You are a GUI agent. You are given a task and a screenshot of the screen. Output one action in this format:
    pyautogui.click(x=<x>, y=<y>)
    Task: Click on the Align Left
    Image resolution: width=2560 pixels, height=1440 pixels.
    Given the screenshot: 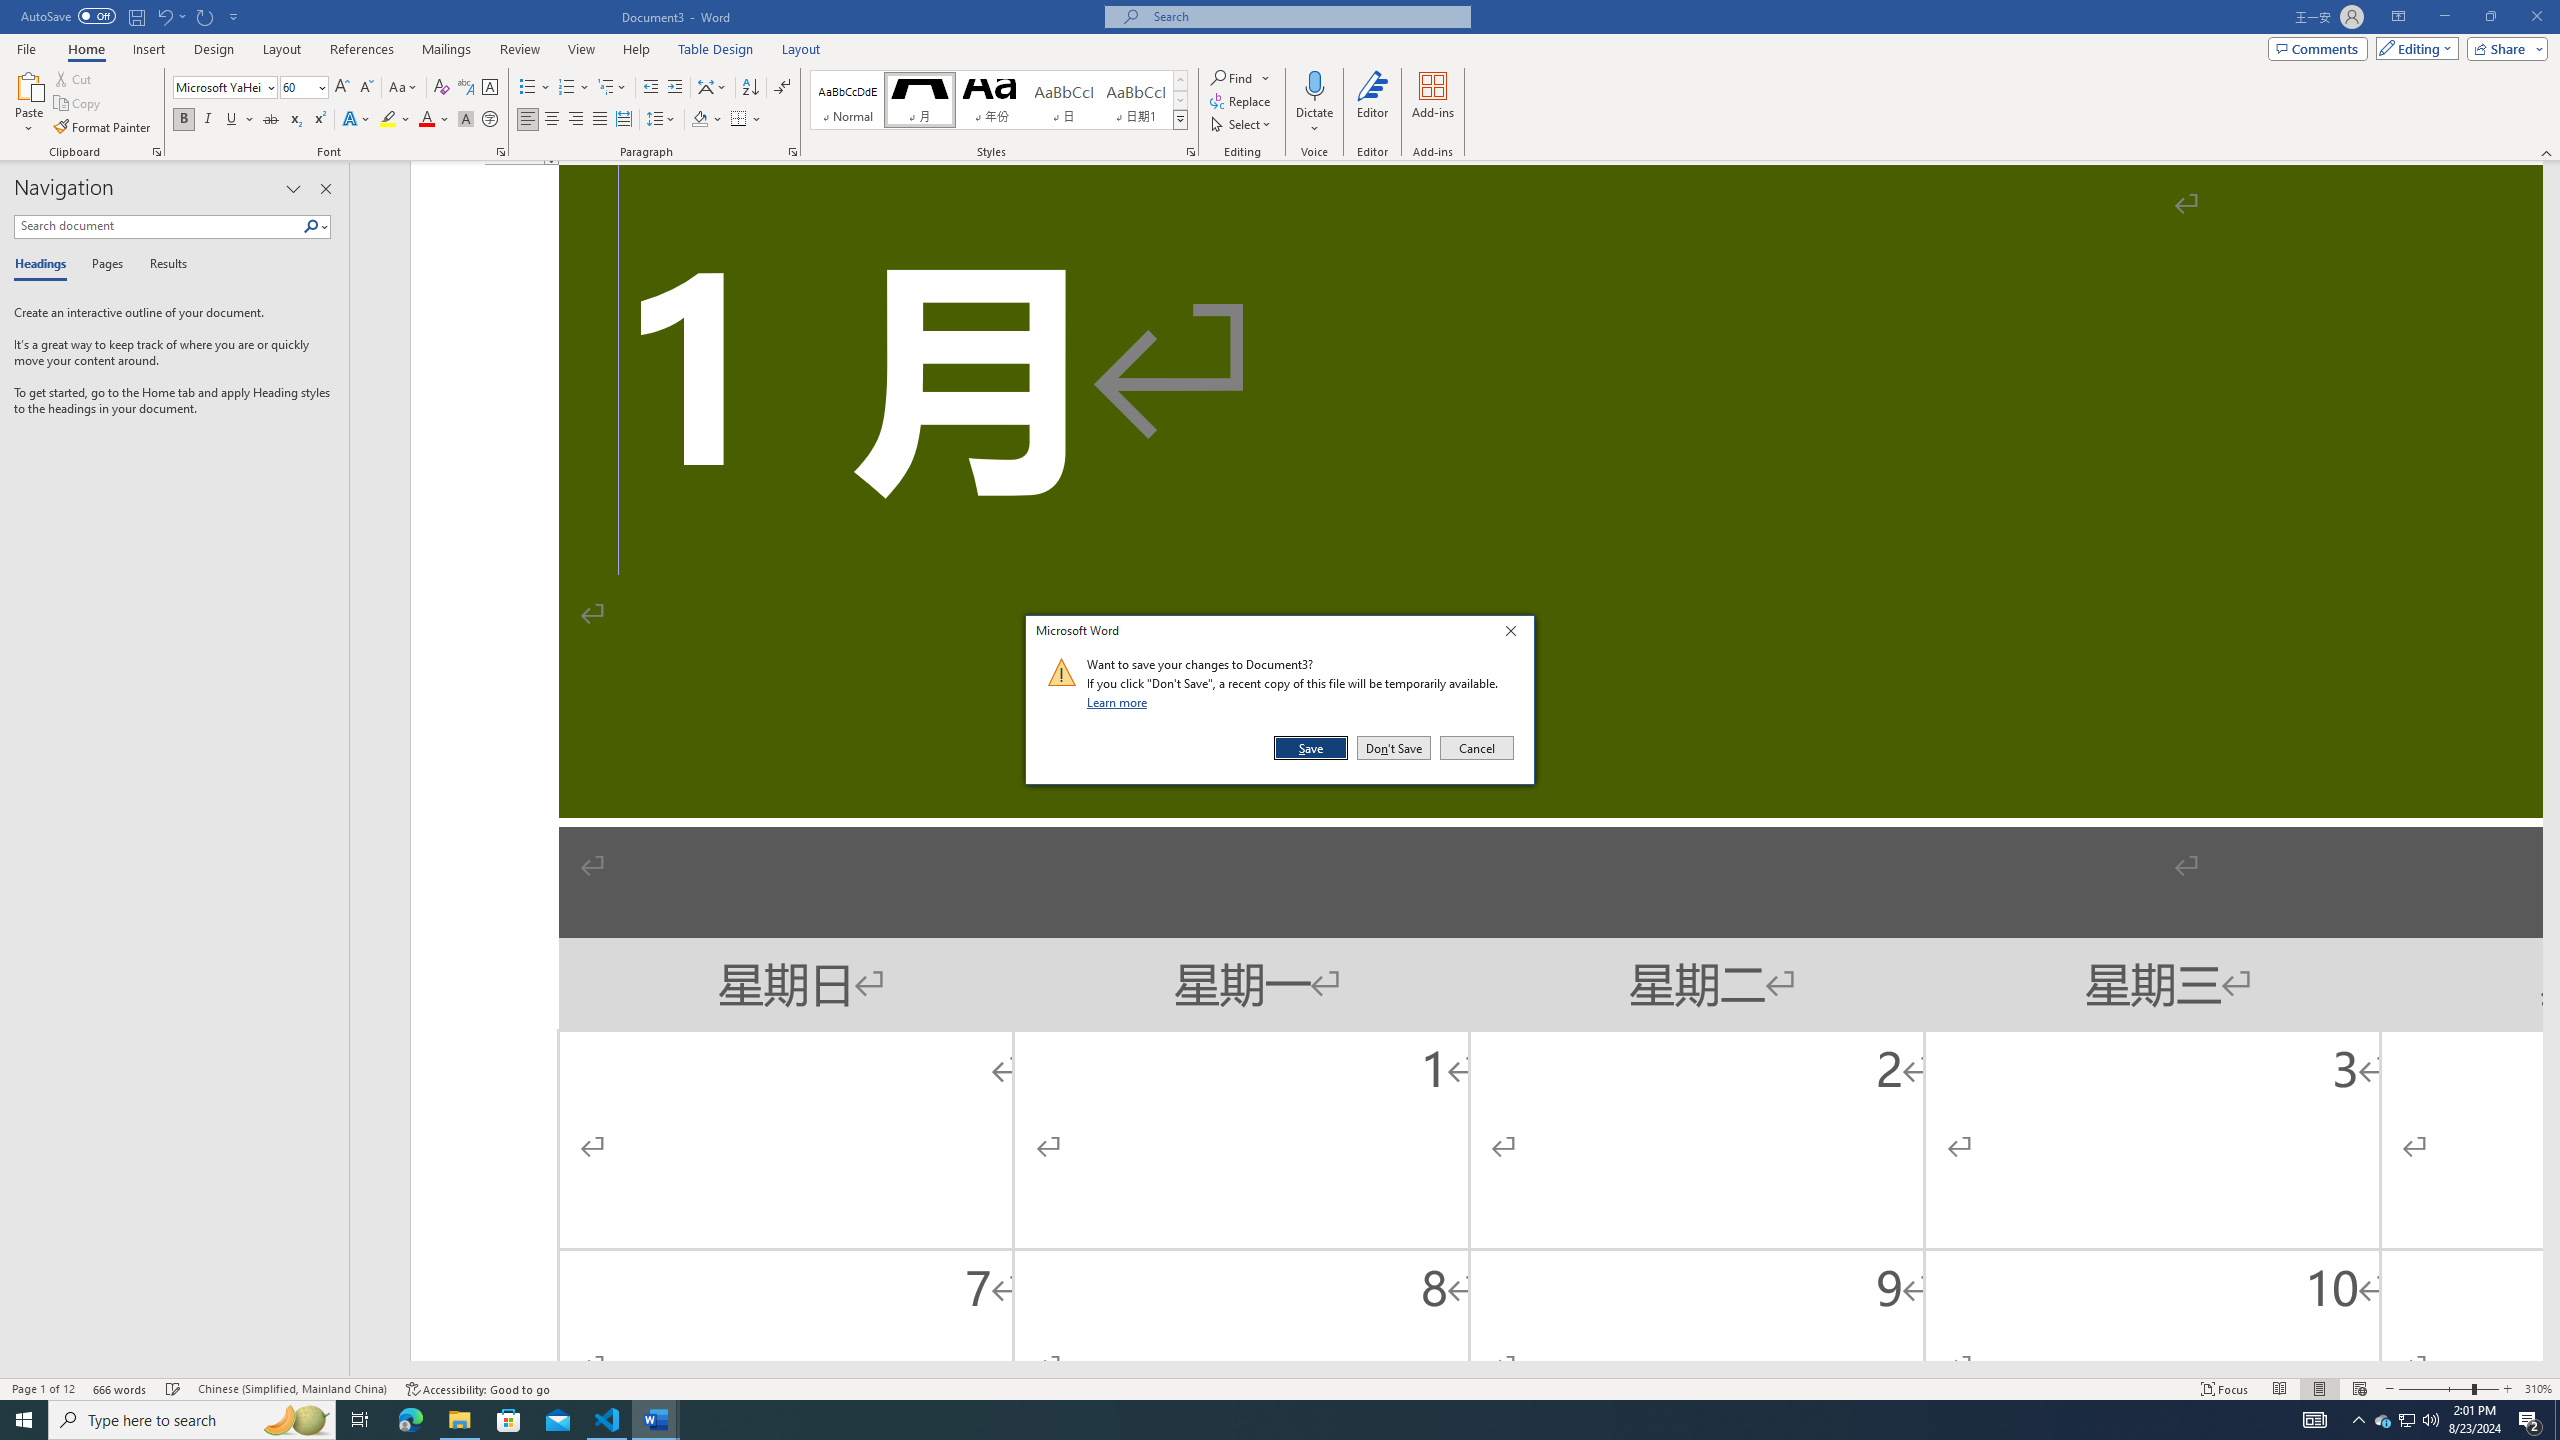 What is the action you would take?
    pyautogui.click(x=528, y=120)
    